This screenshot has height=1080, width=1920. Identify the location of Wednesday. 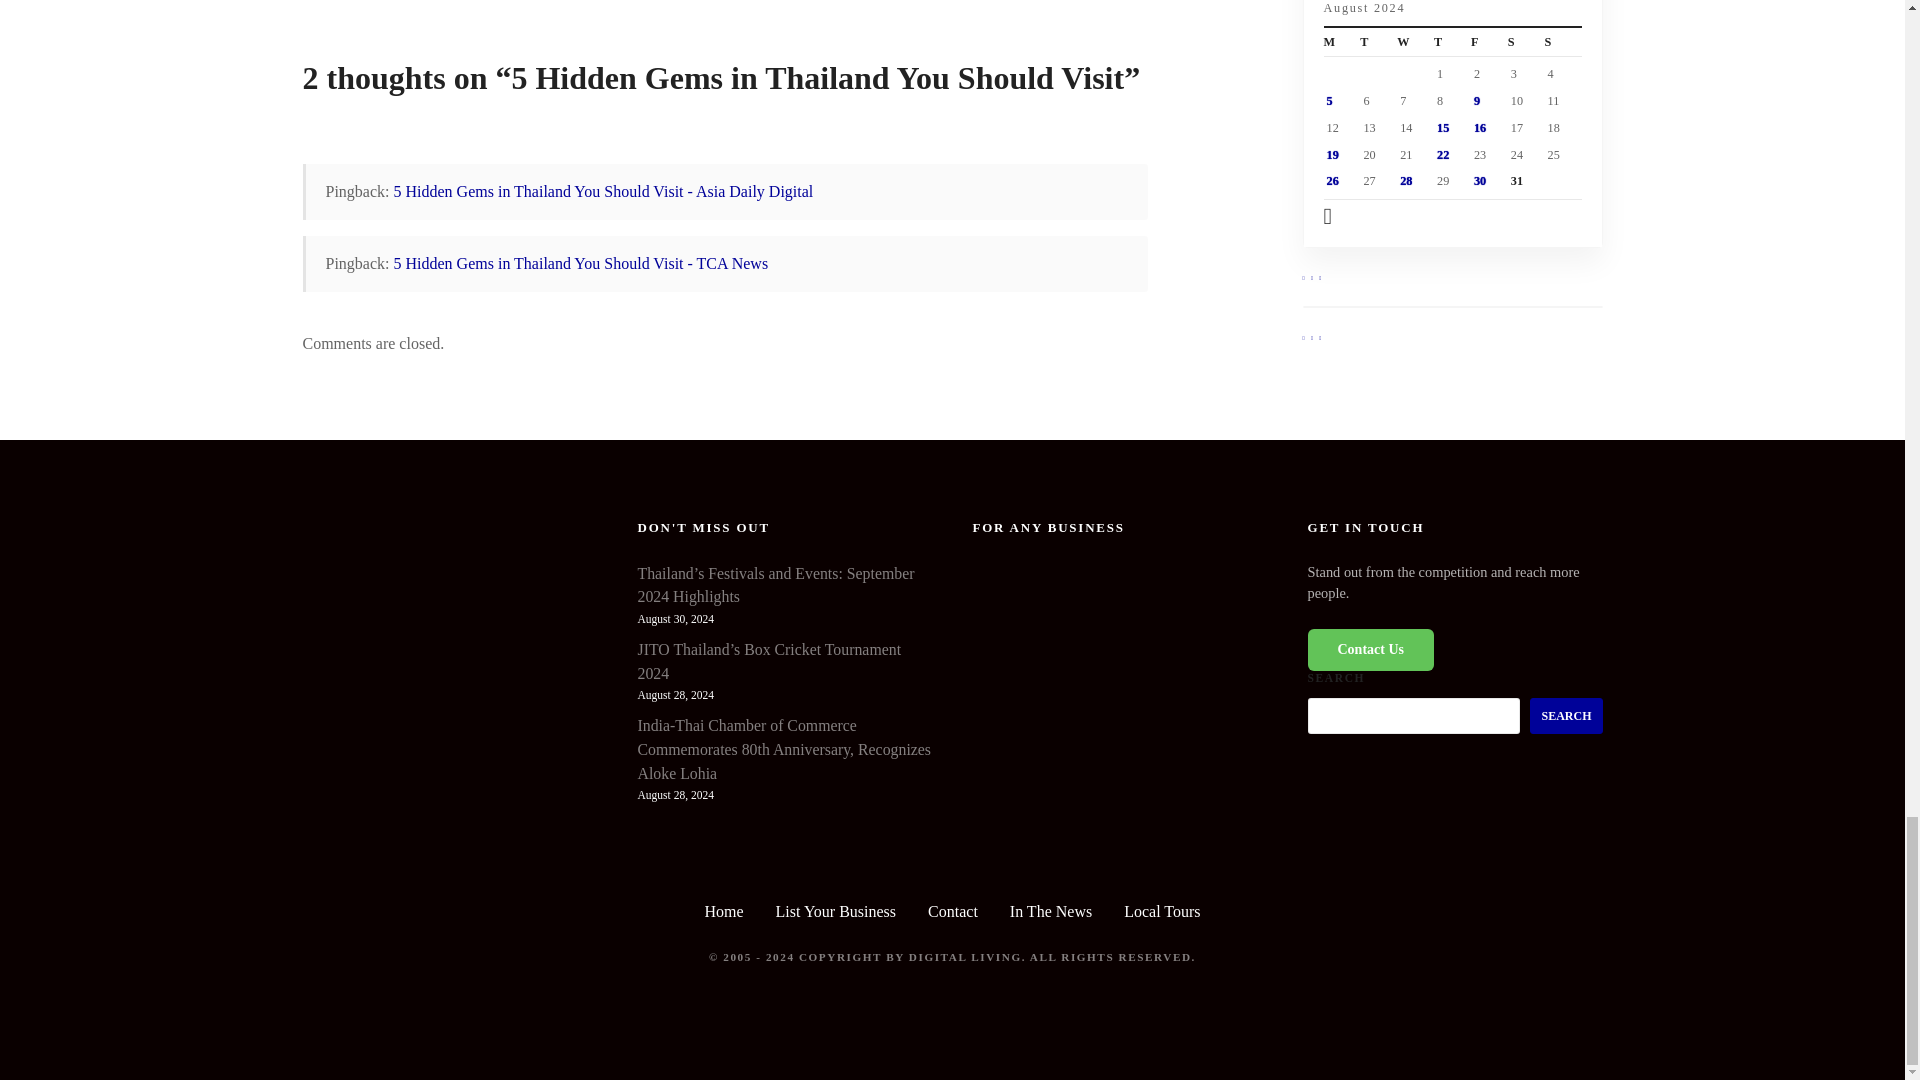
(1416, 42).